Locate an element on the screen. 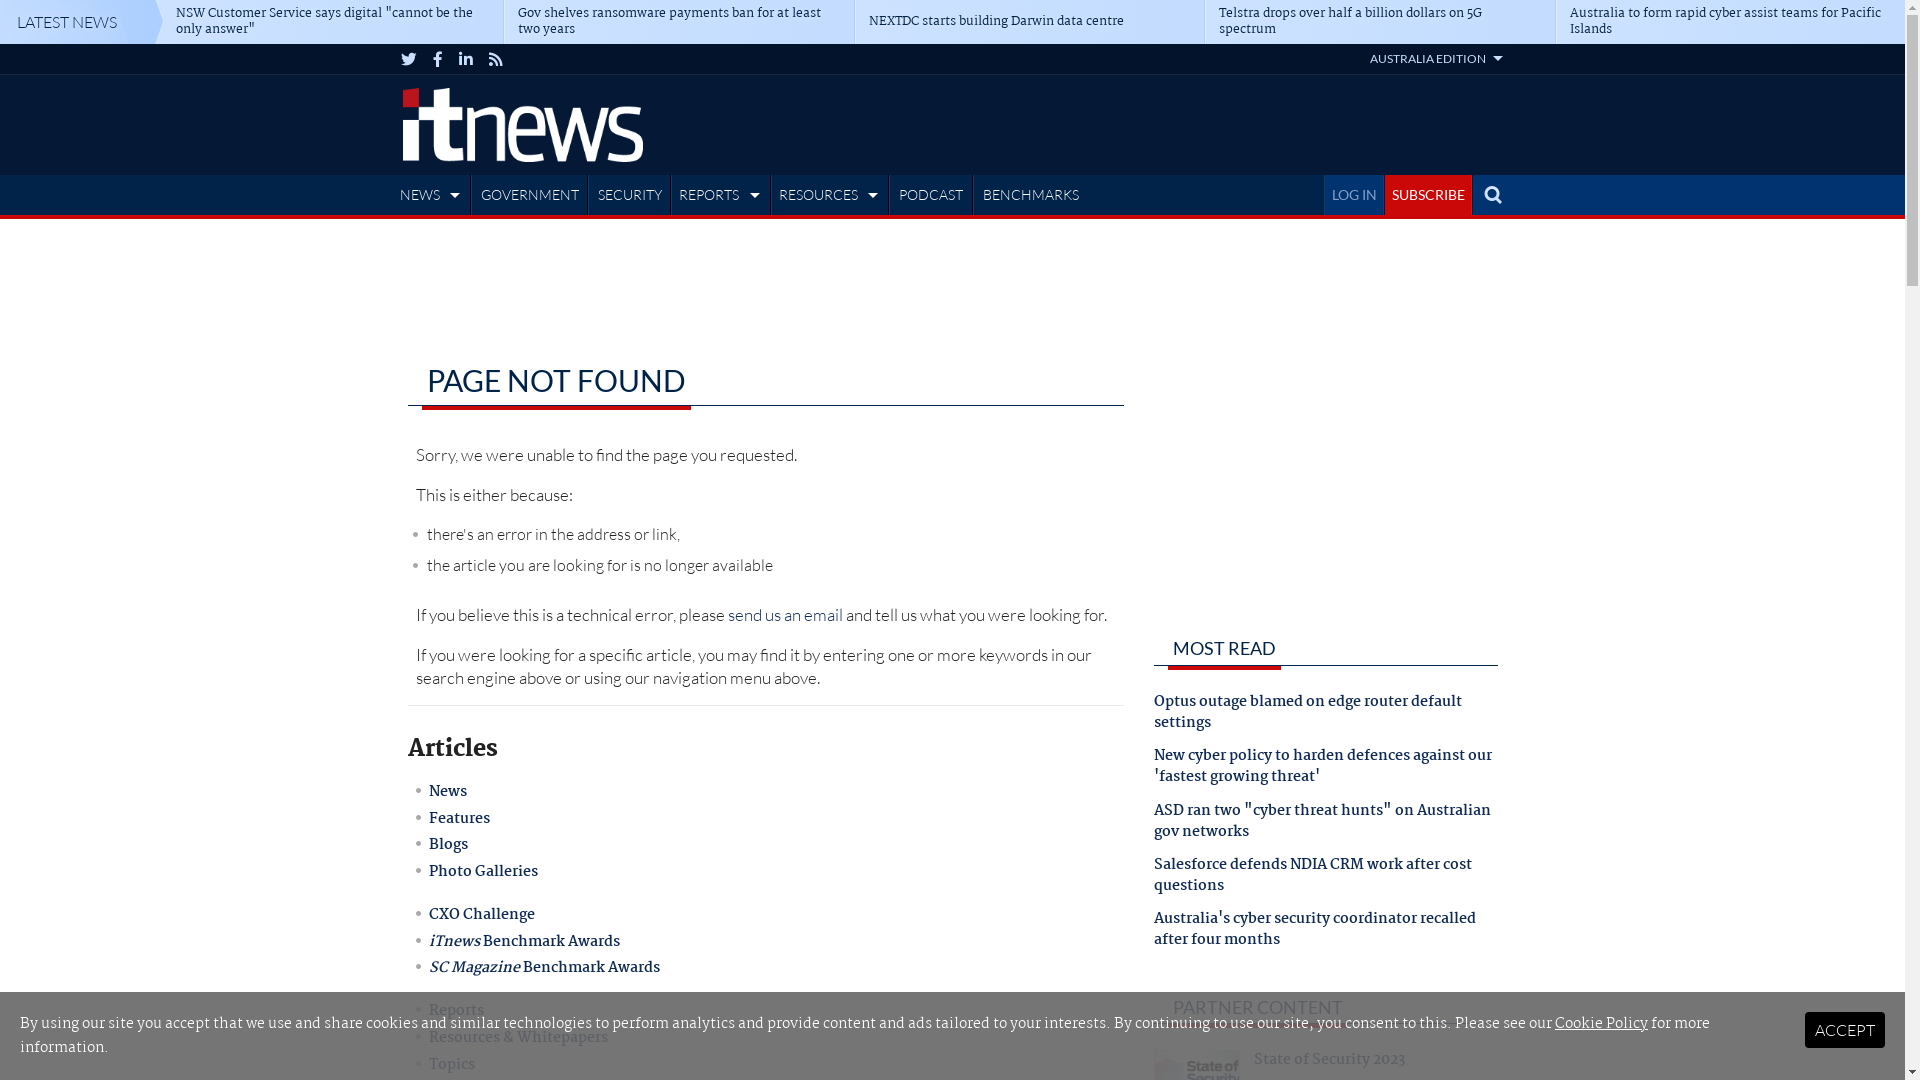 This screenshot has height=1080, width=1920. LATEST NEWS is located at coordinates (82, 22).